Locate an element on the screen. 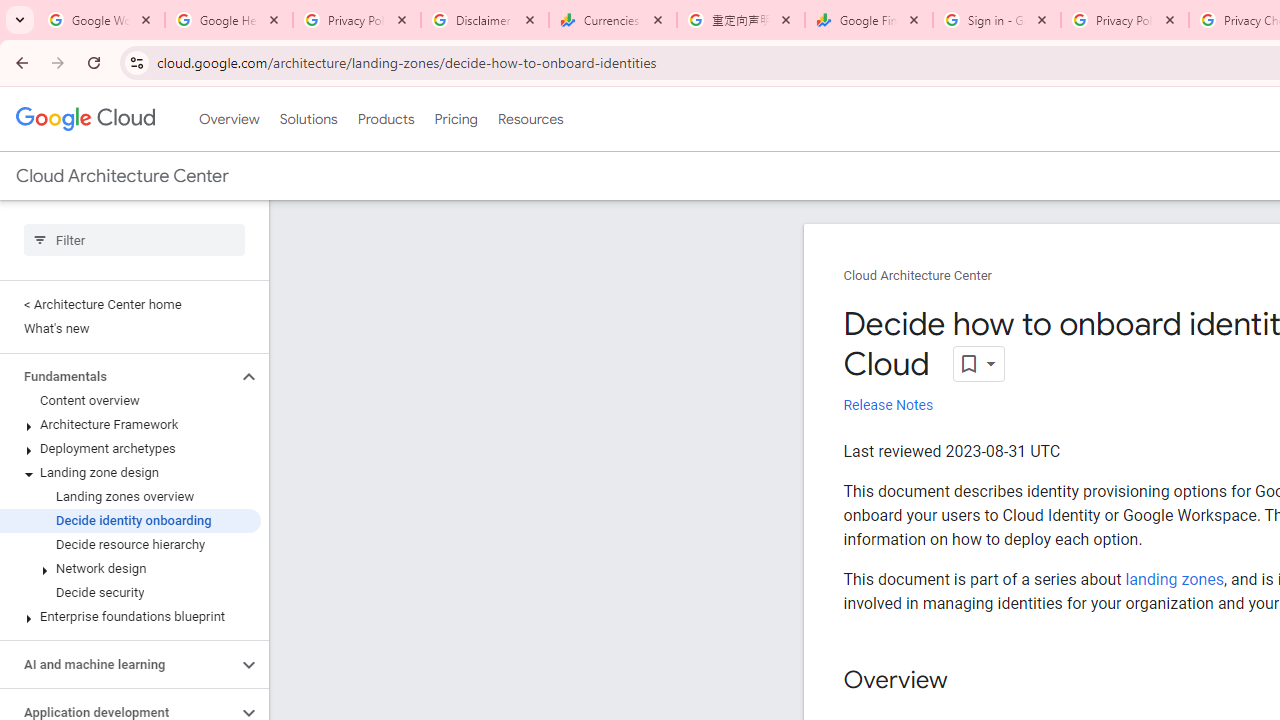 The height and width of the screenshot is (720, 1280). Landing zone design is located at coordinates (130, 472).